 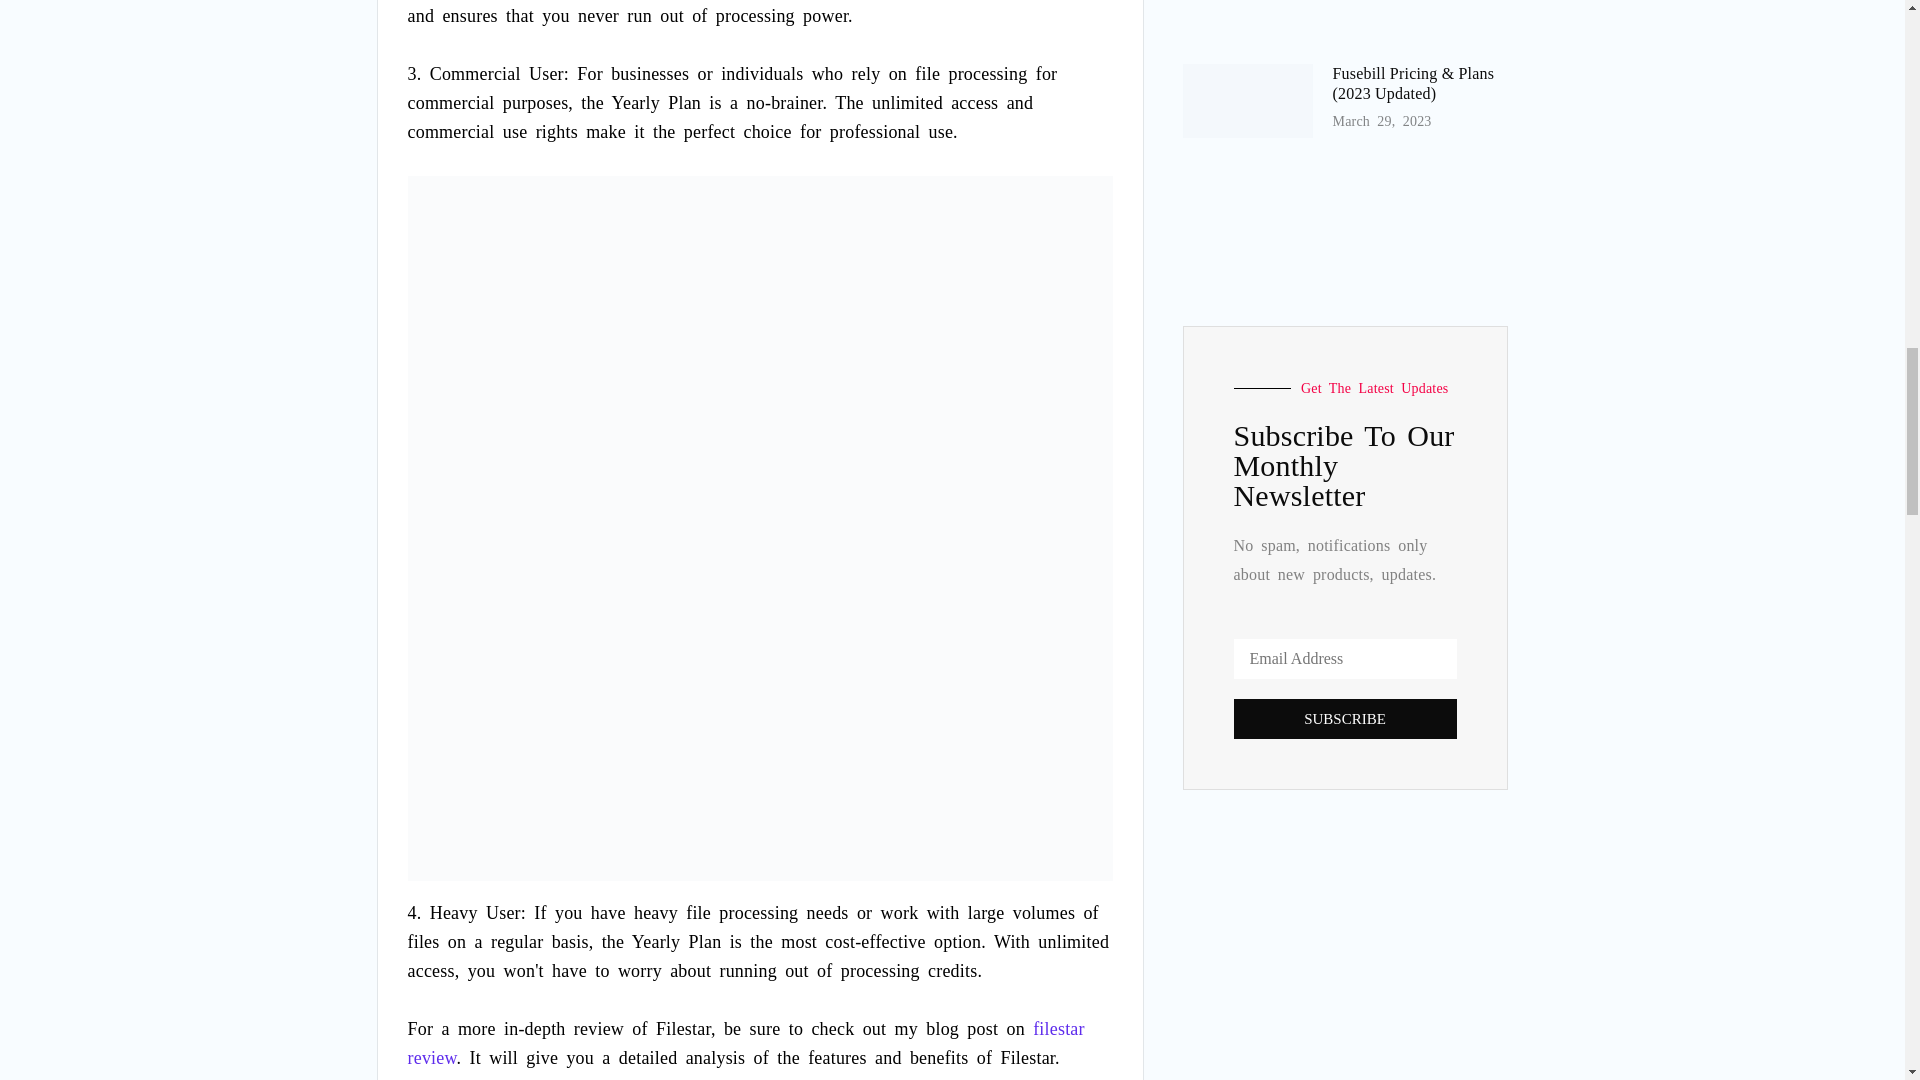 What do you see at coordinates (746, 1044) in the screenshot?
I see `filestar review` at bounding box center [746, 1044].